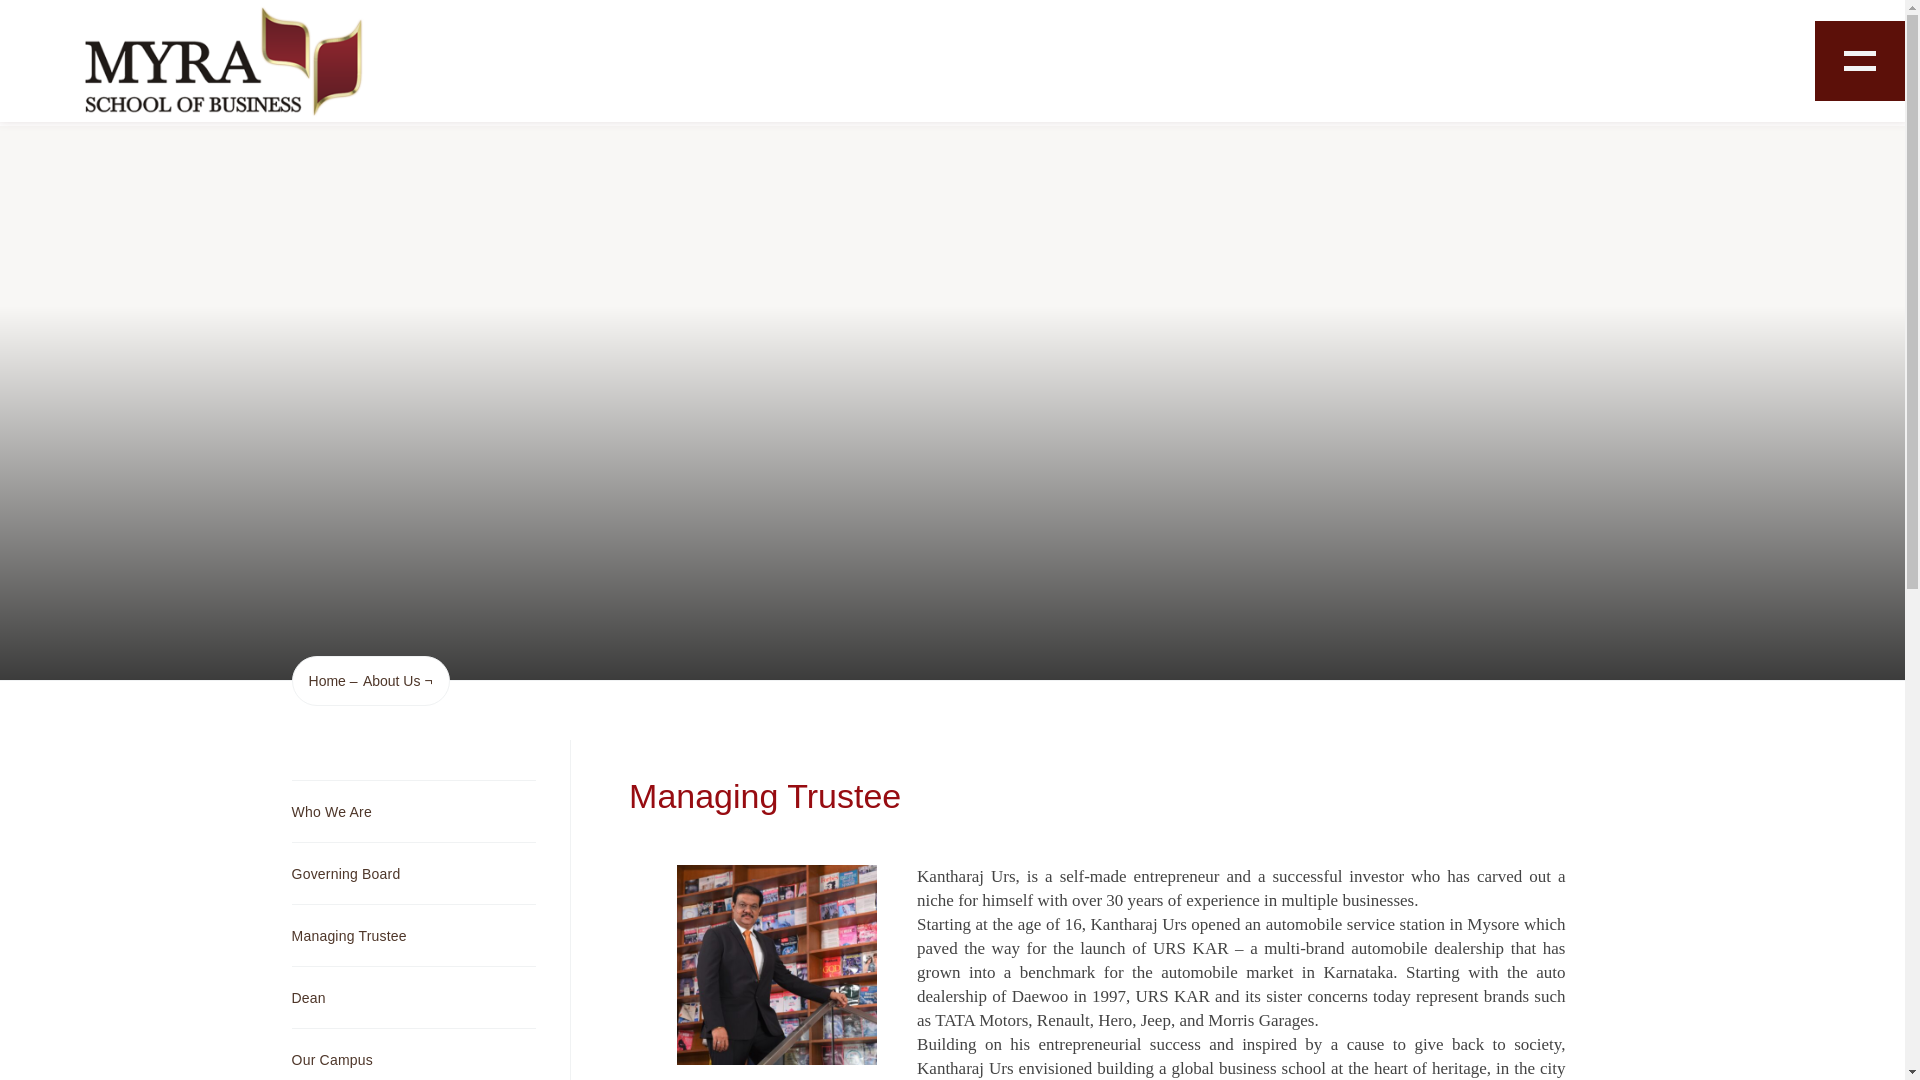 This screenshot has height=1080, width=1920. What do you see at coordinates (391, 680) in the screenshot?
I see `About Us` at bounding box center [391, 680].